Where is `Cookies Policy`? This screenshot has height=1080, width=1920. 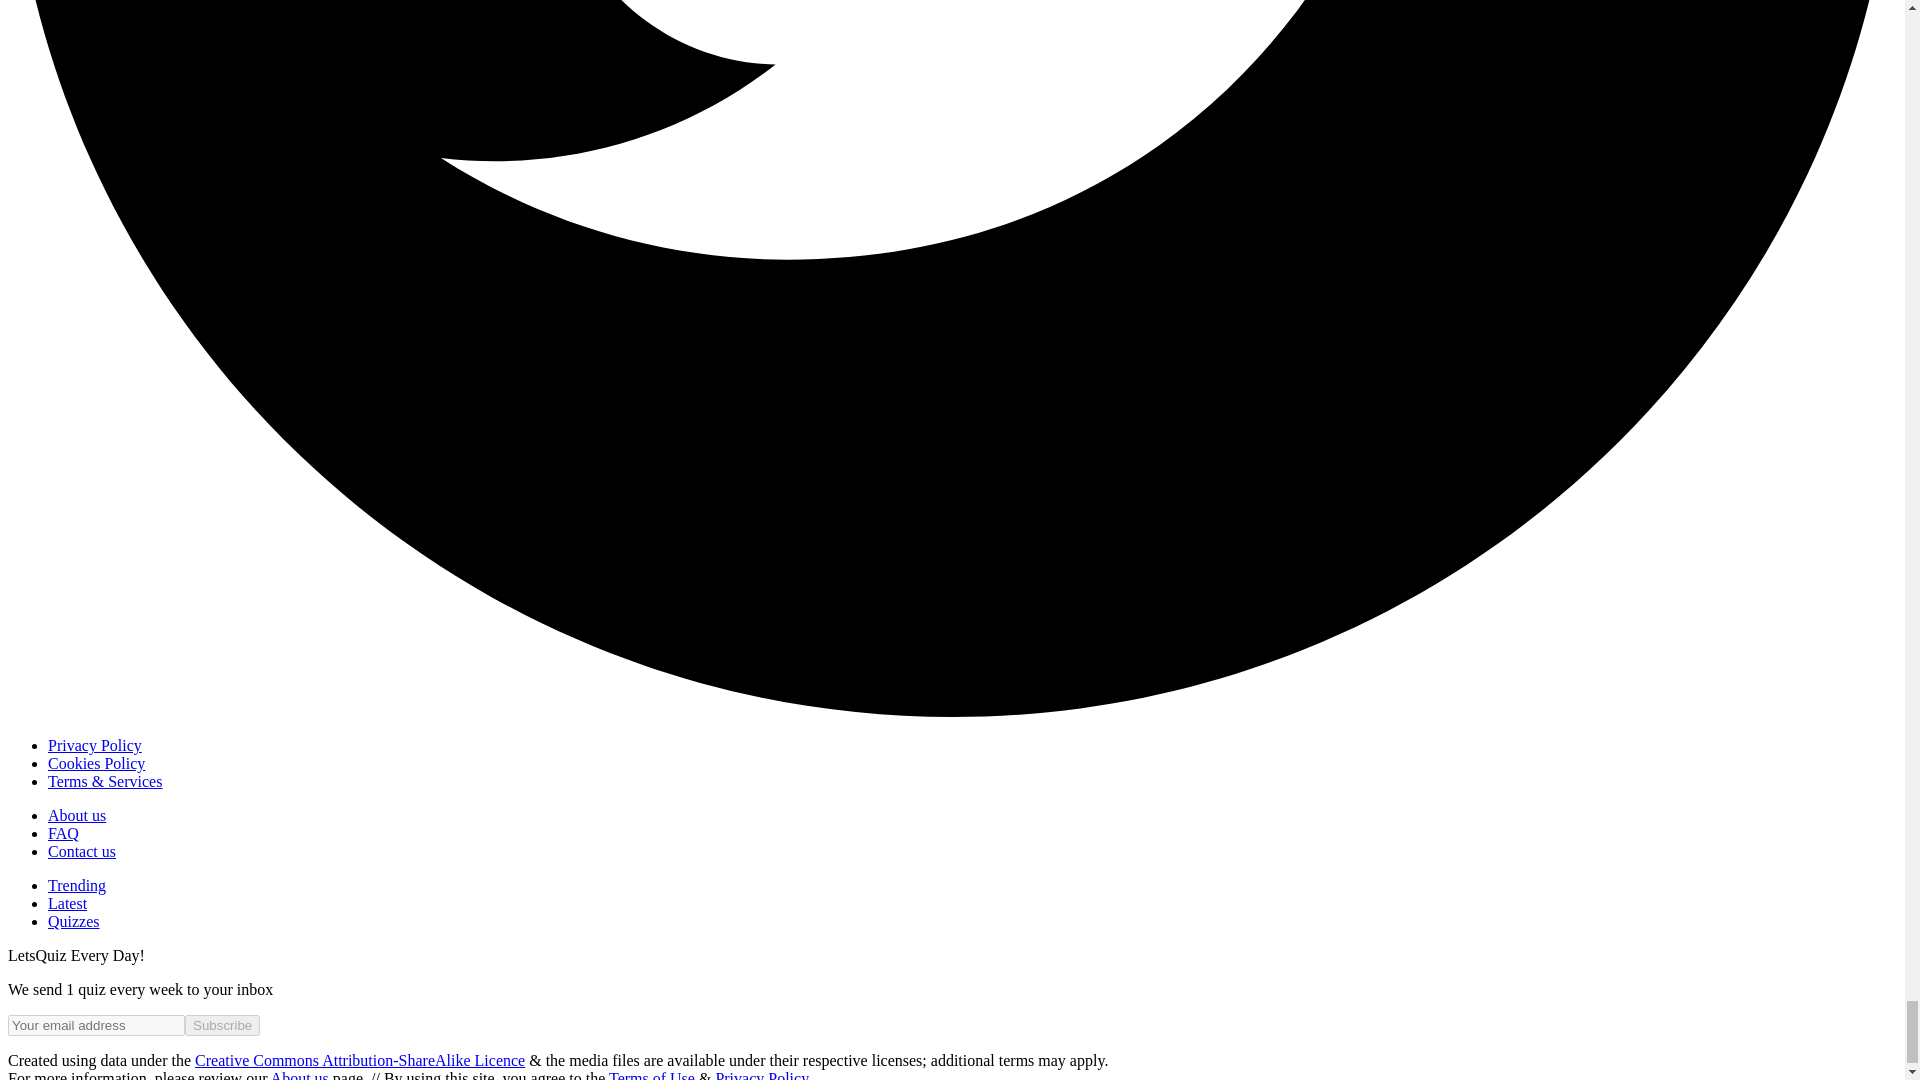 Cookies Policy is located at coordinates (96, 763).